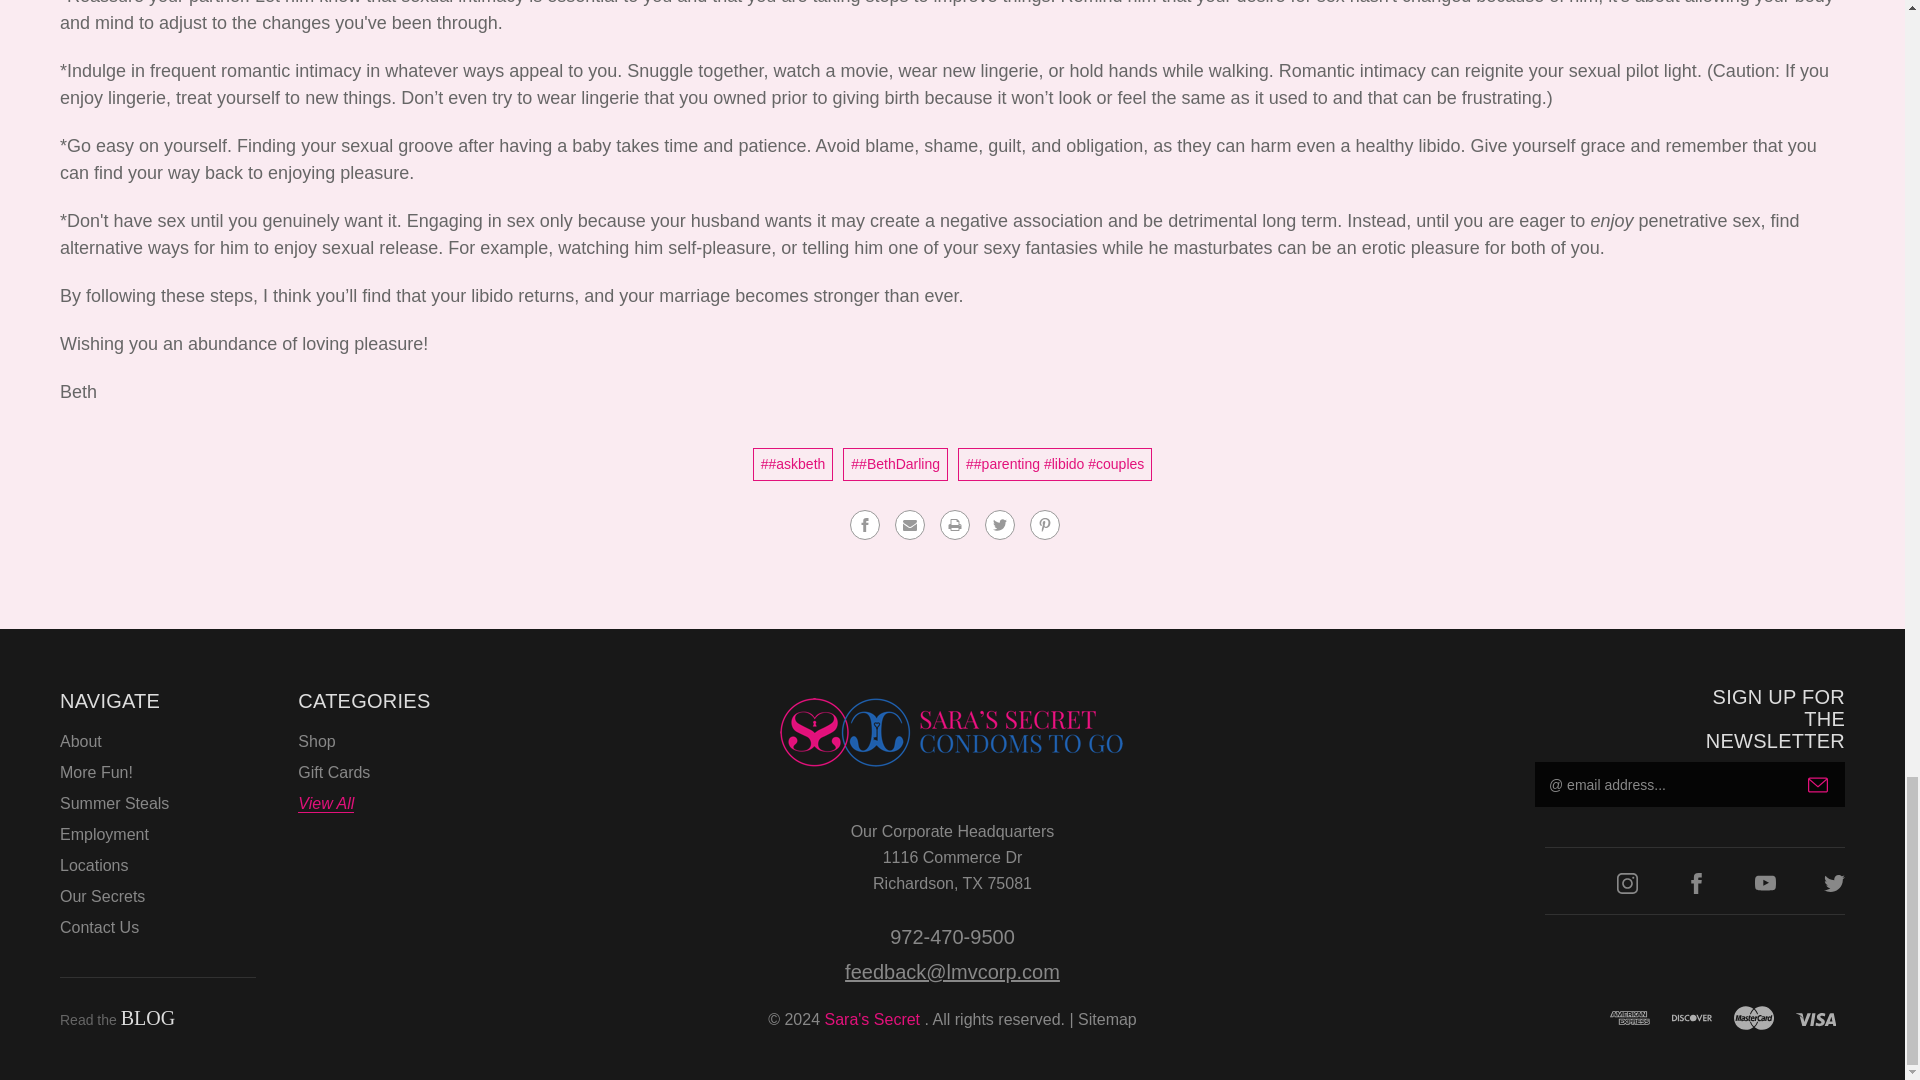  What do you see at coordinates (1696, 883) in the screenshot?
I see `Facebook` at bounding box center [1696, 883].